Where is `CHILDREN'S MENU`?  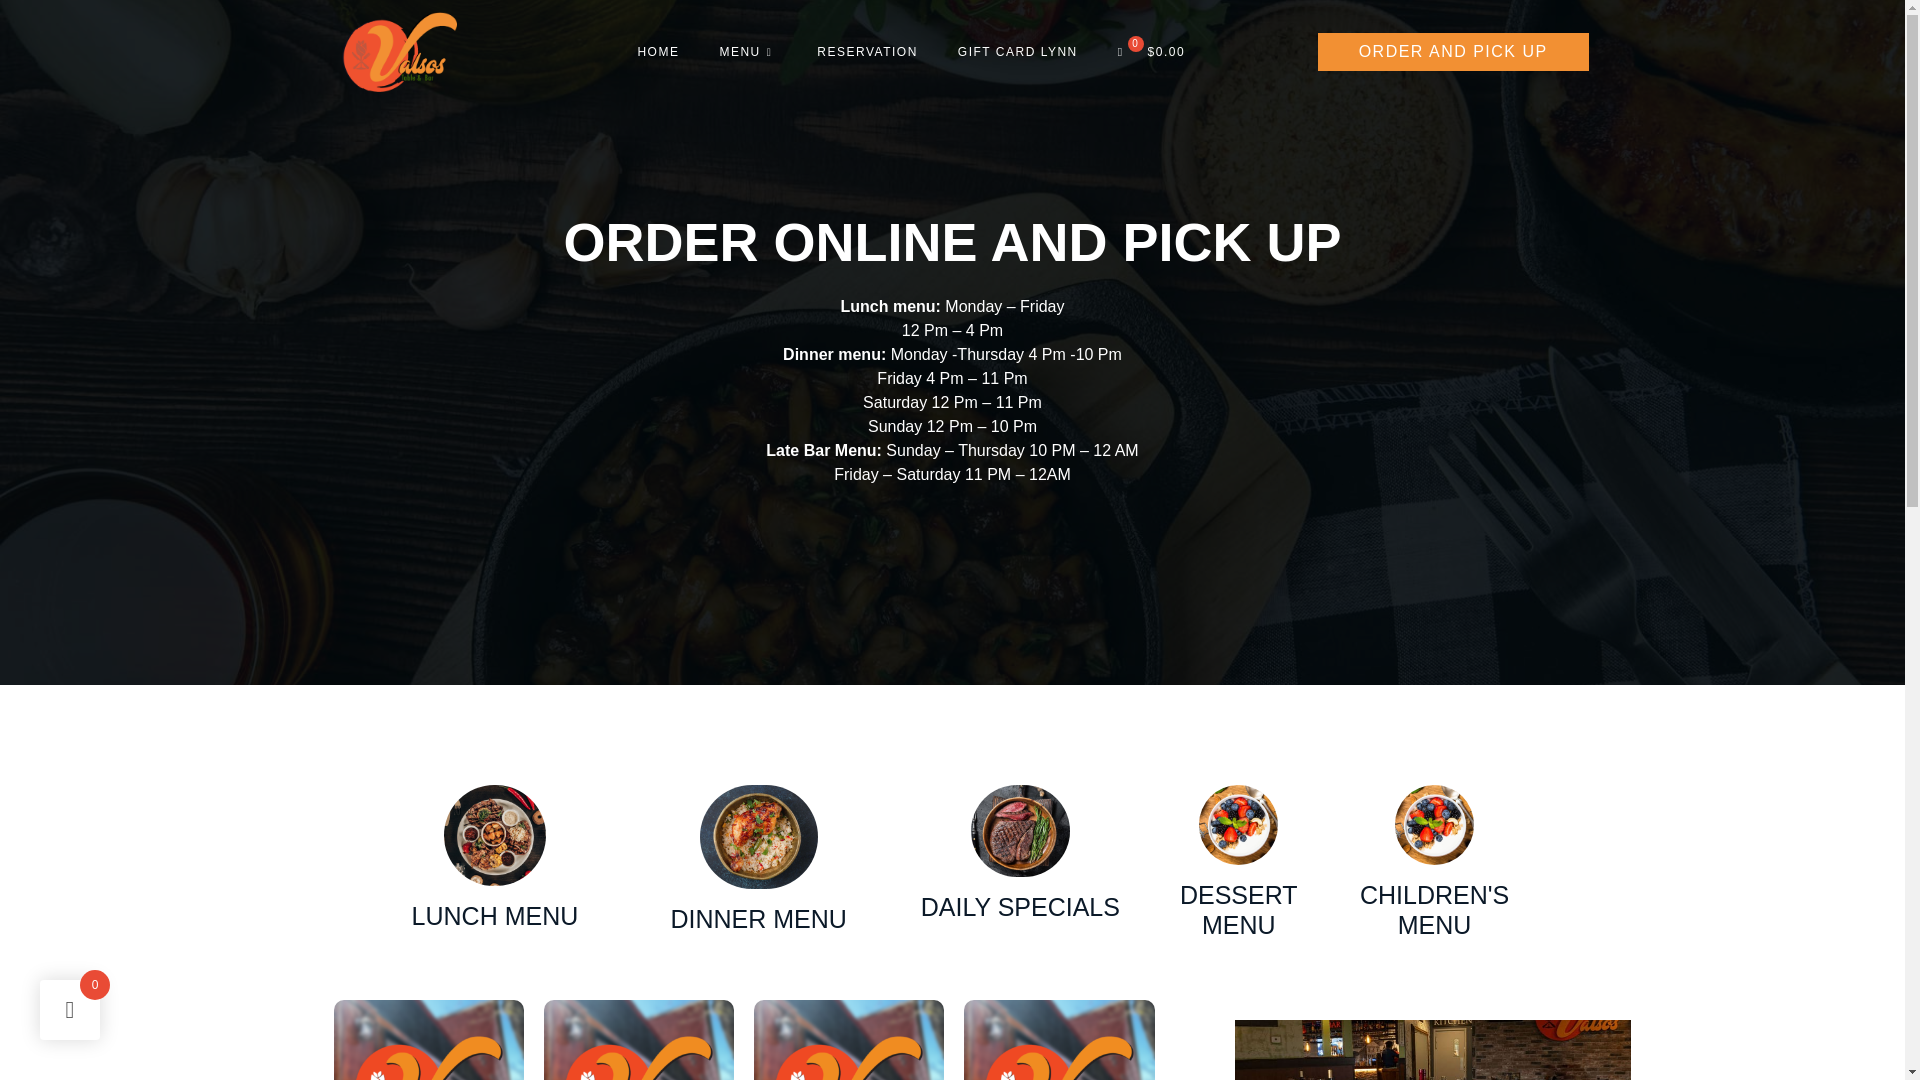 CHILDREN'S MENU is located at coordinates (1434, 862).